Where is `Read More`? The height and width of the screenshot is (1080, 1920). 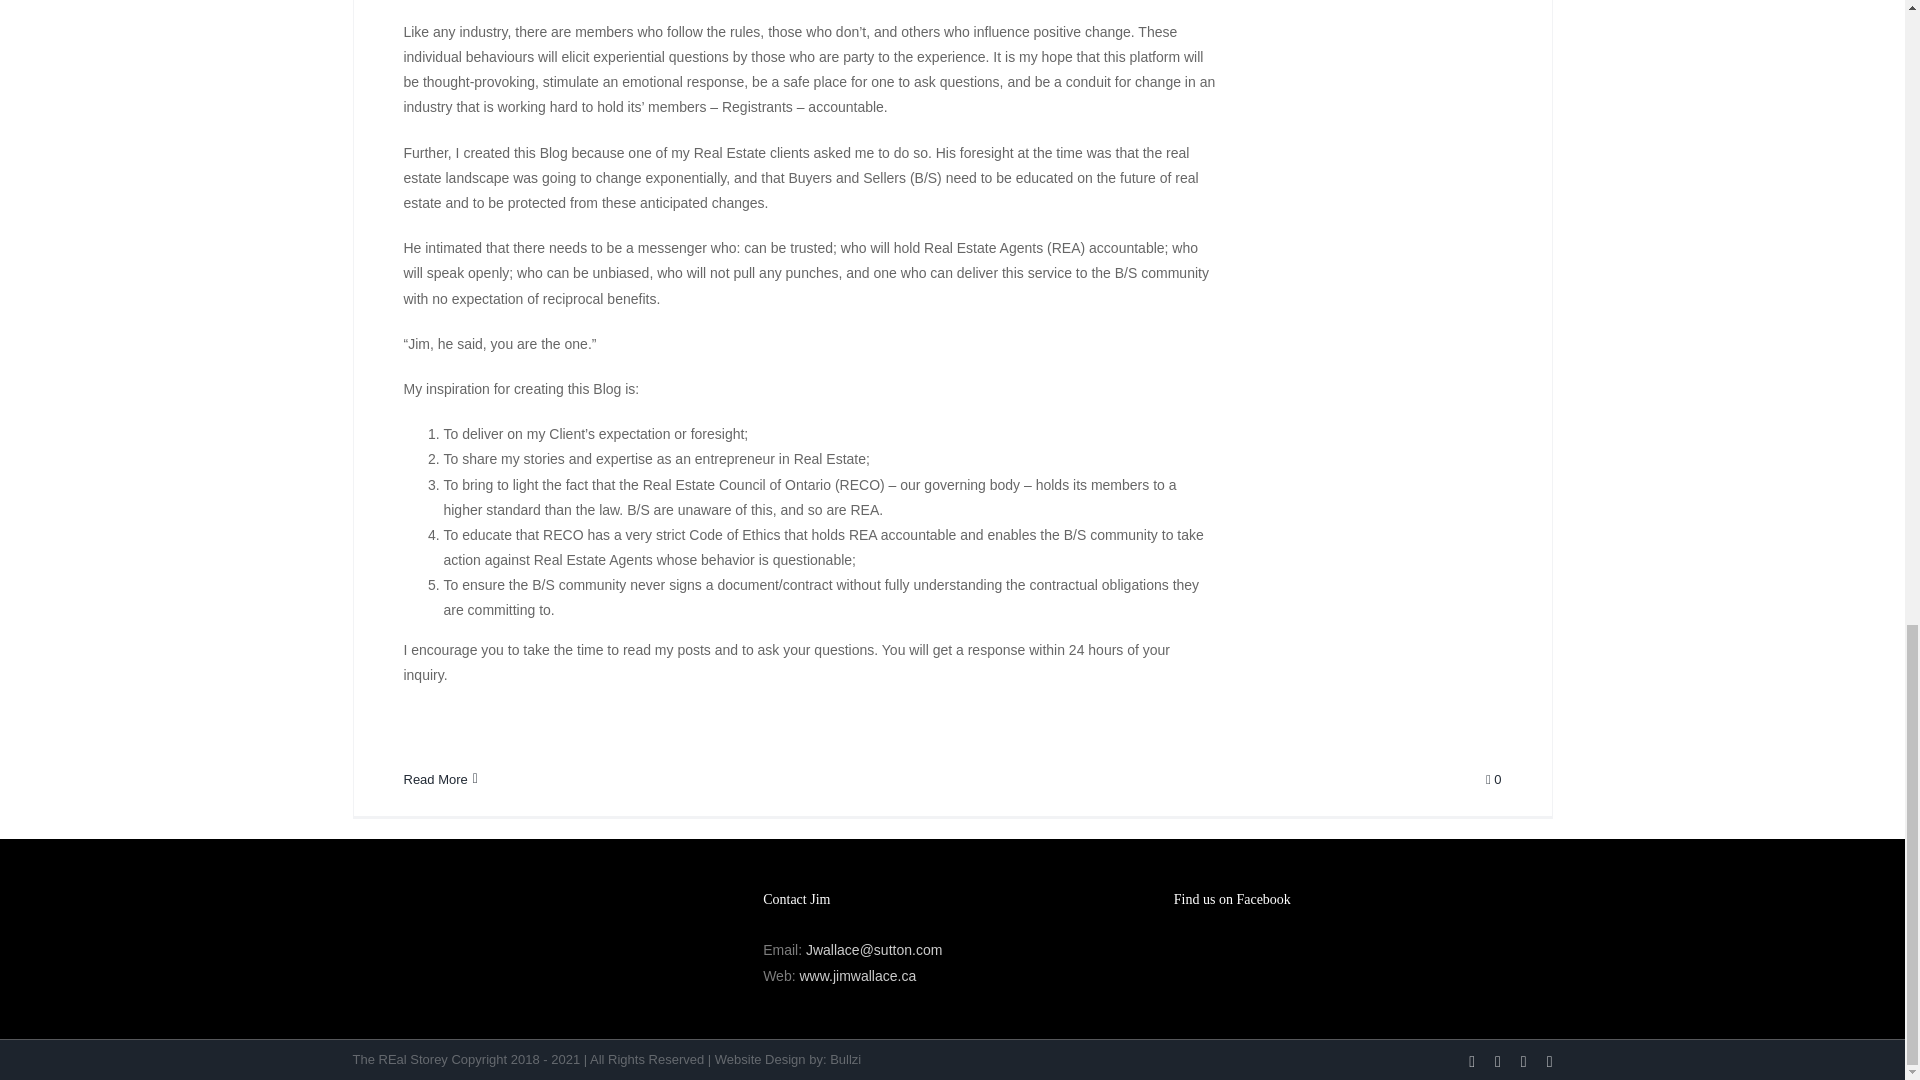
Read More is located at coordinates (436, 780).